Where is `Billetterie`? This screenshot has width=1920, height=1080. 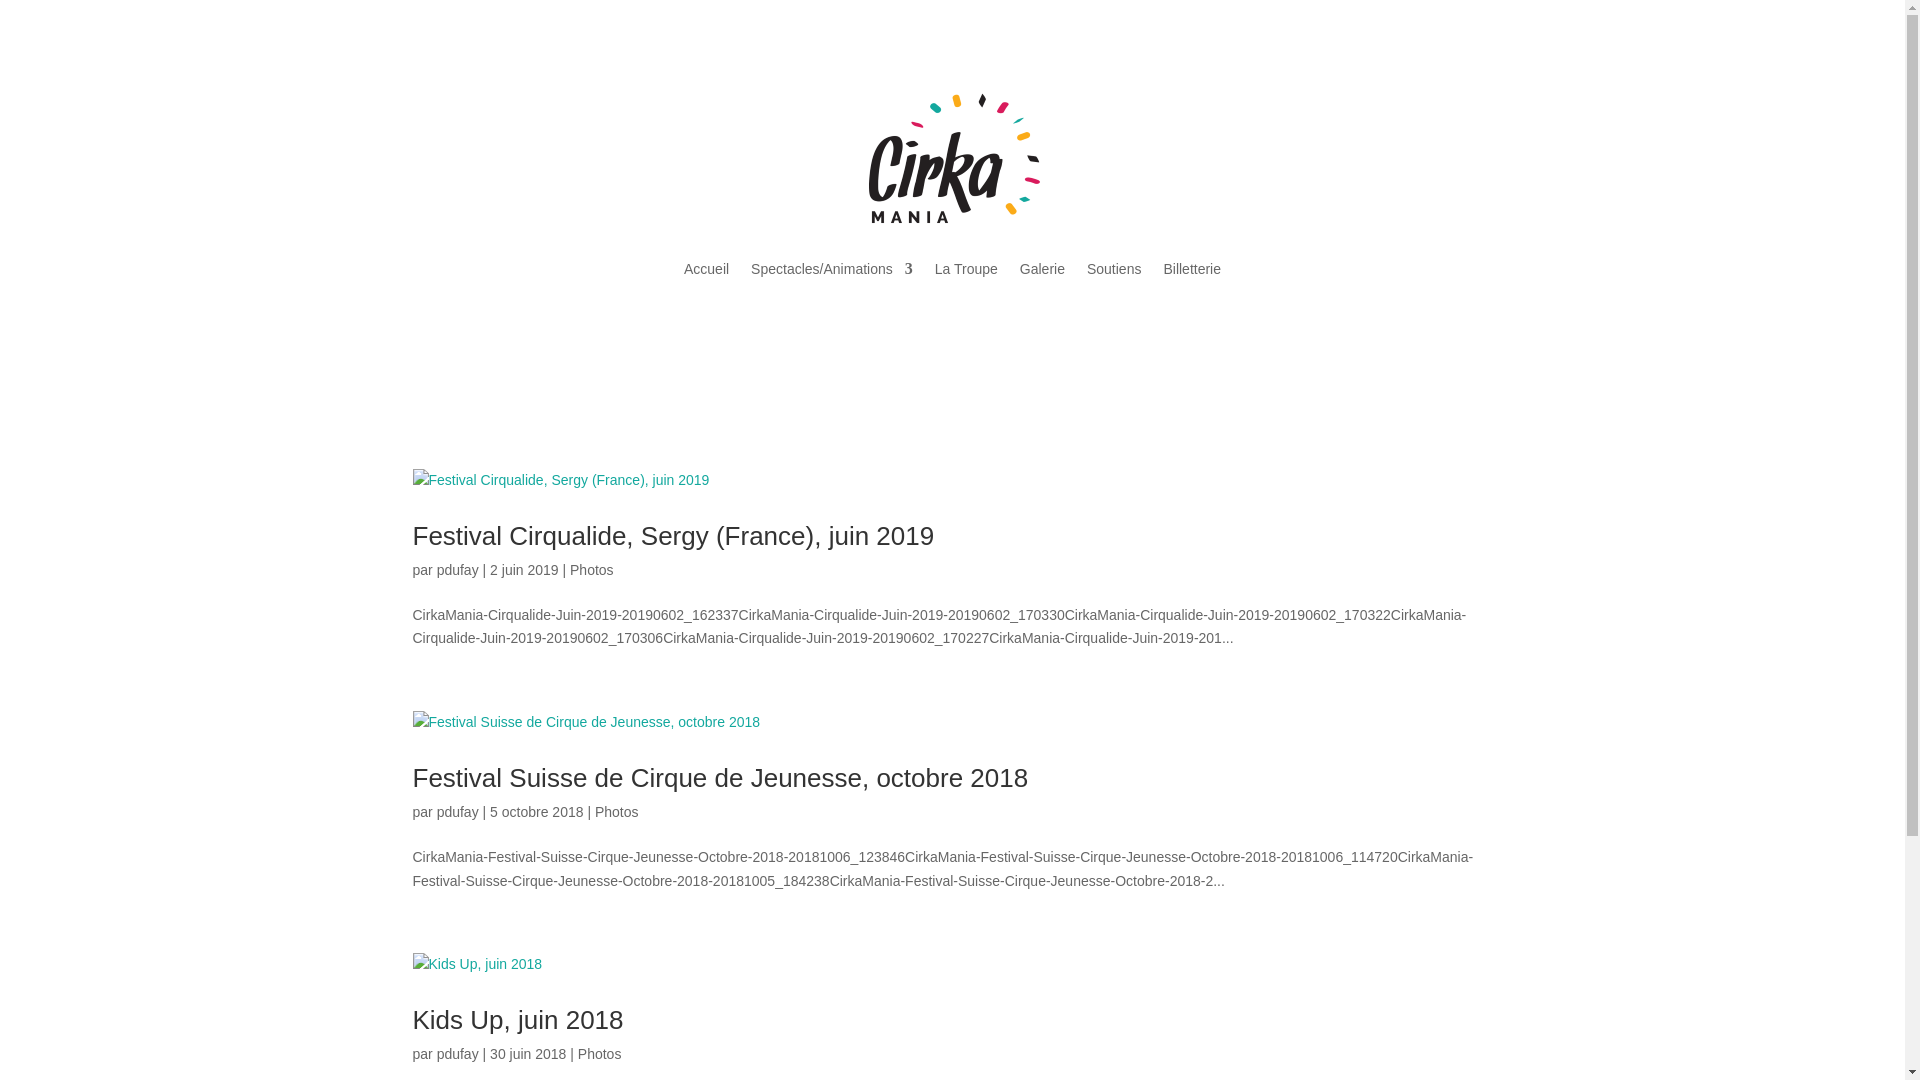
Billetterie is located at coordinates (1192, 269).